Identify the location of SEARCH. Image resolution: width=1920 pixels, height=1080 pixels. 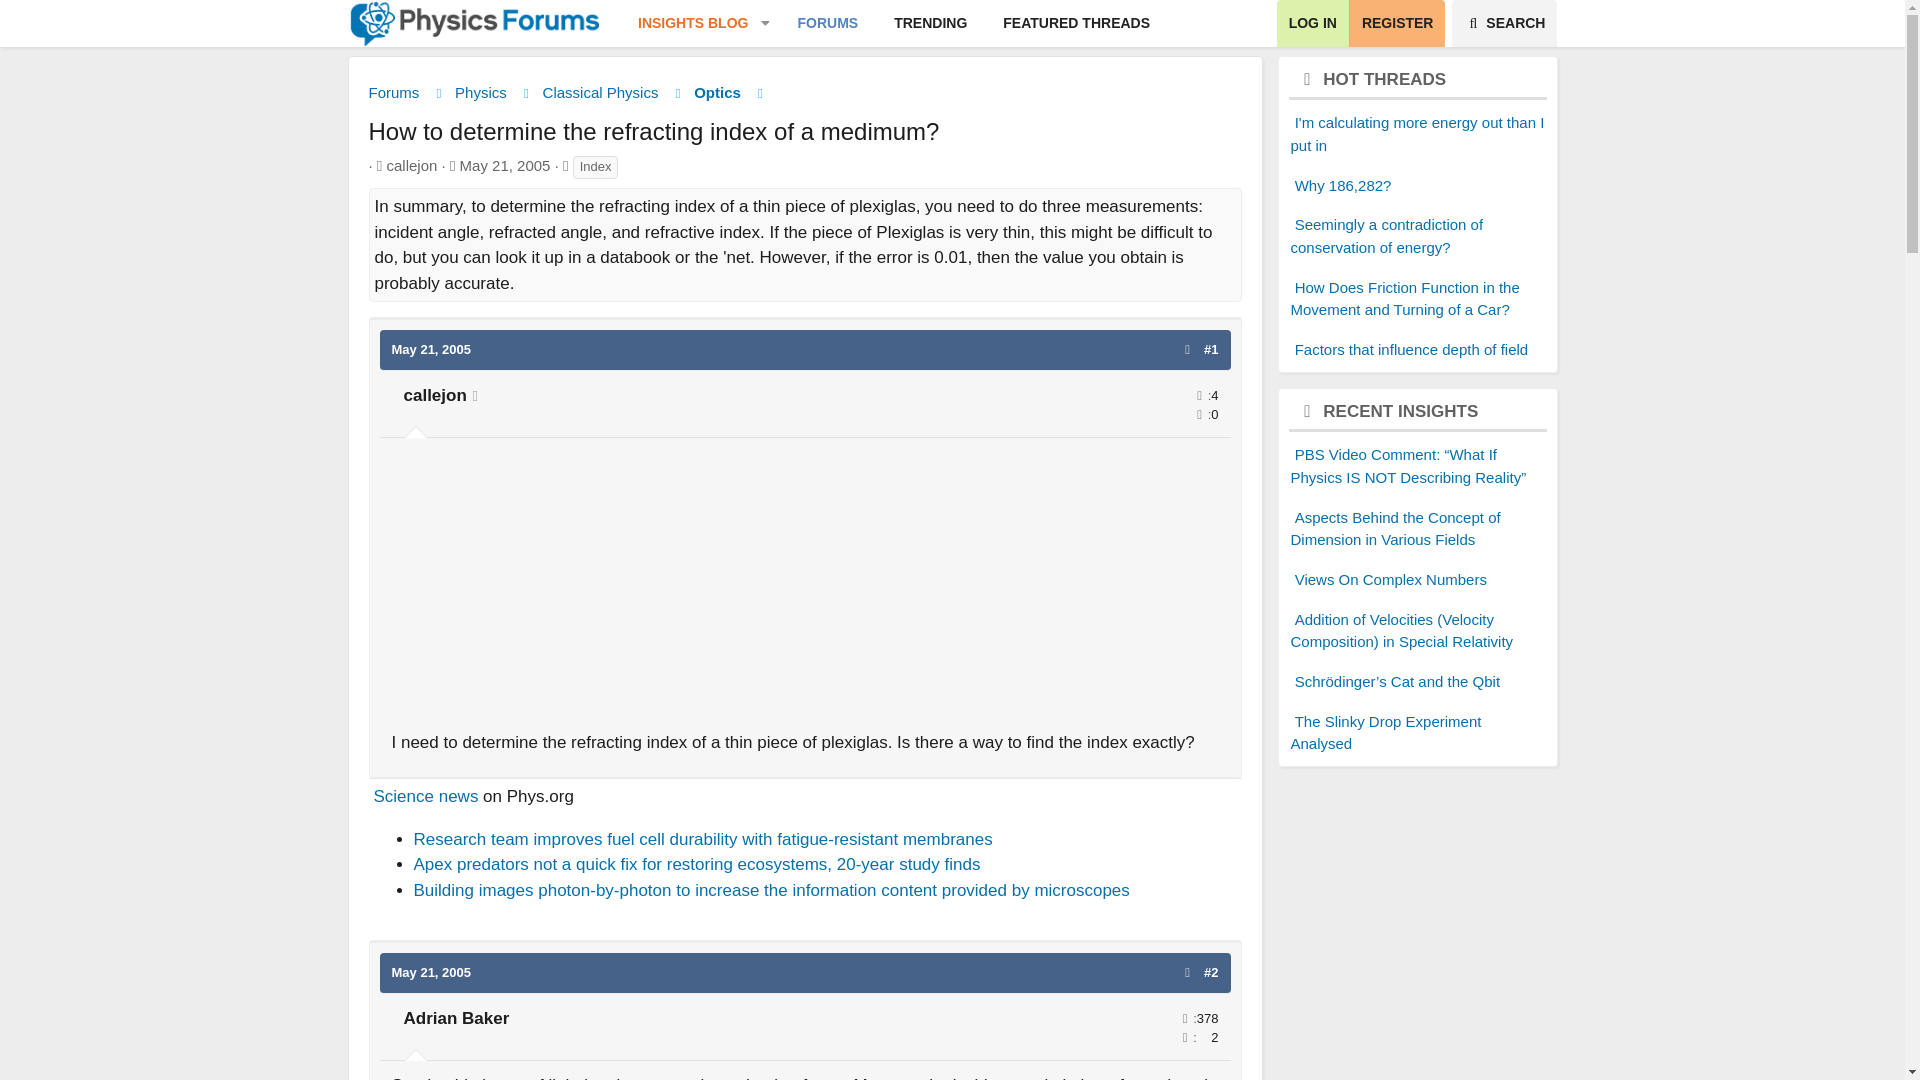
(1504, 24).